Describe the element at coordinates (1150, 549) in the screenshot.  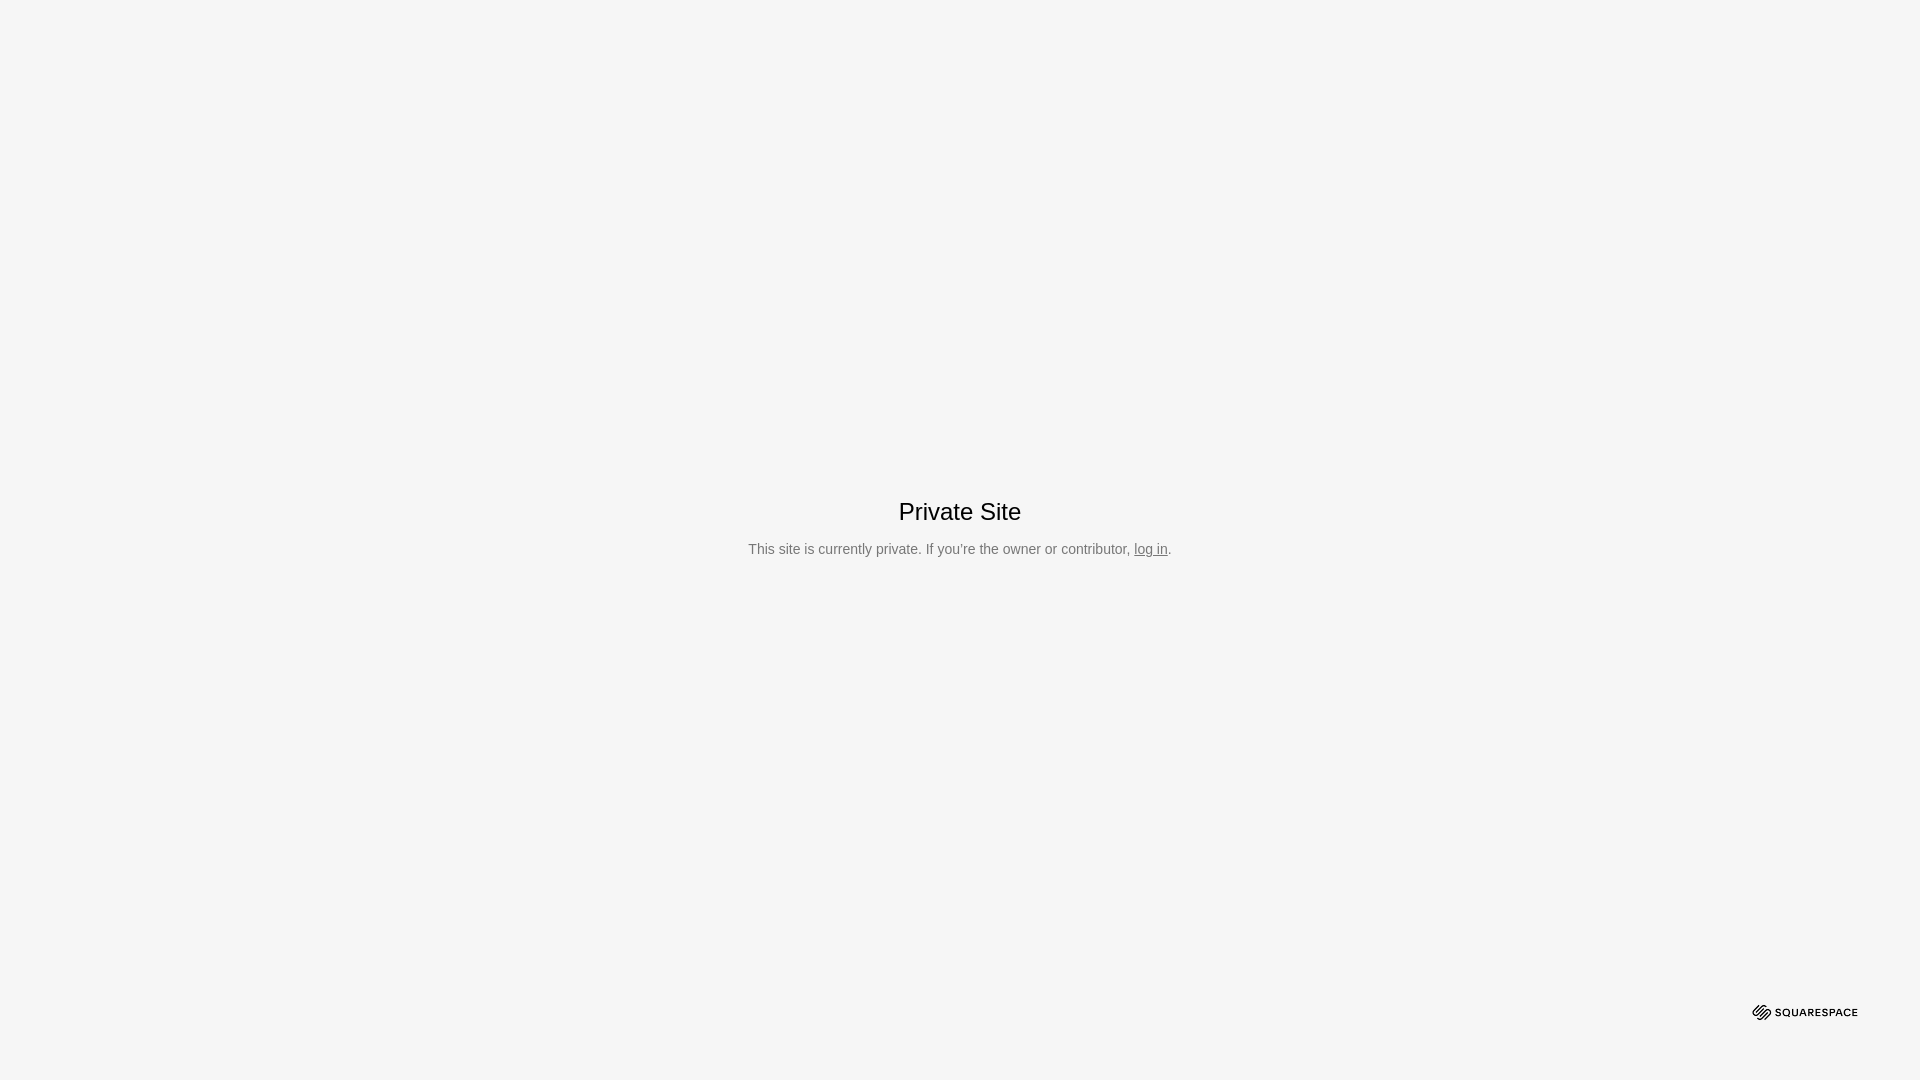
I see `log in` at that location.